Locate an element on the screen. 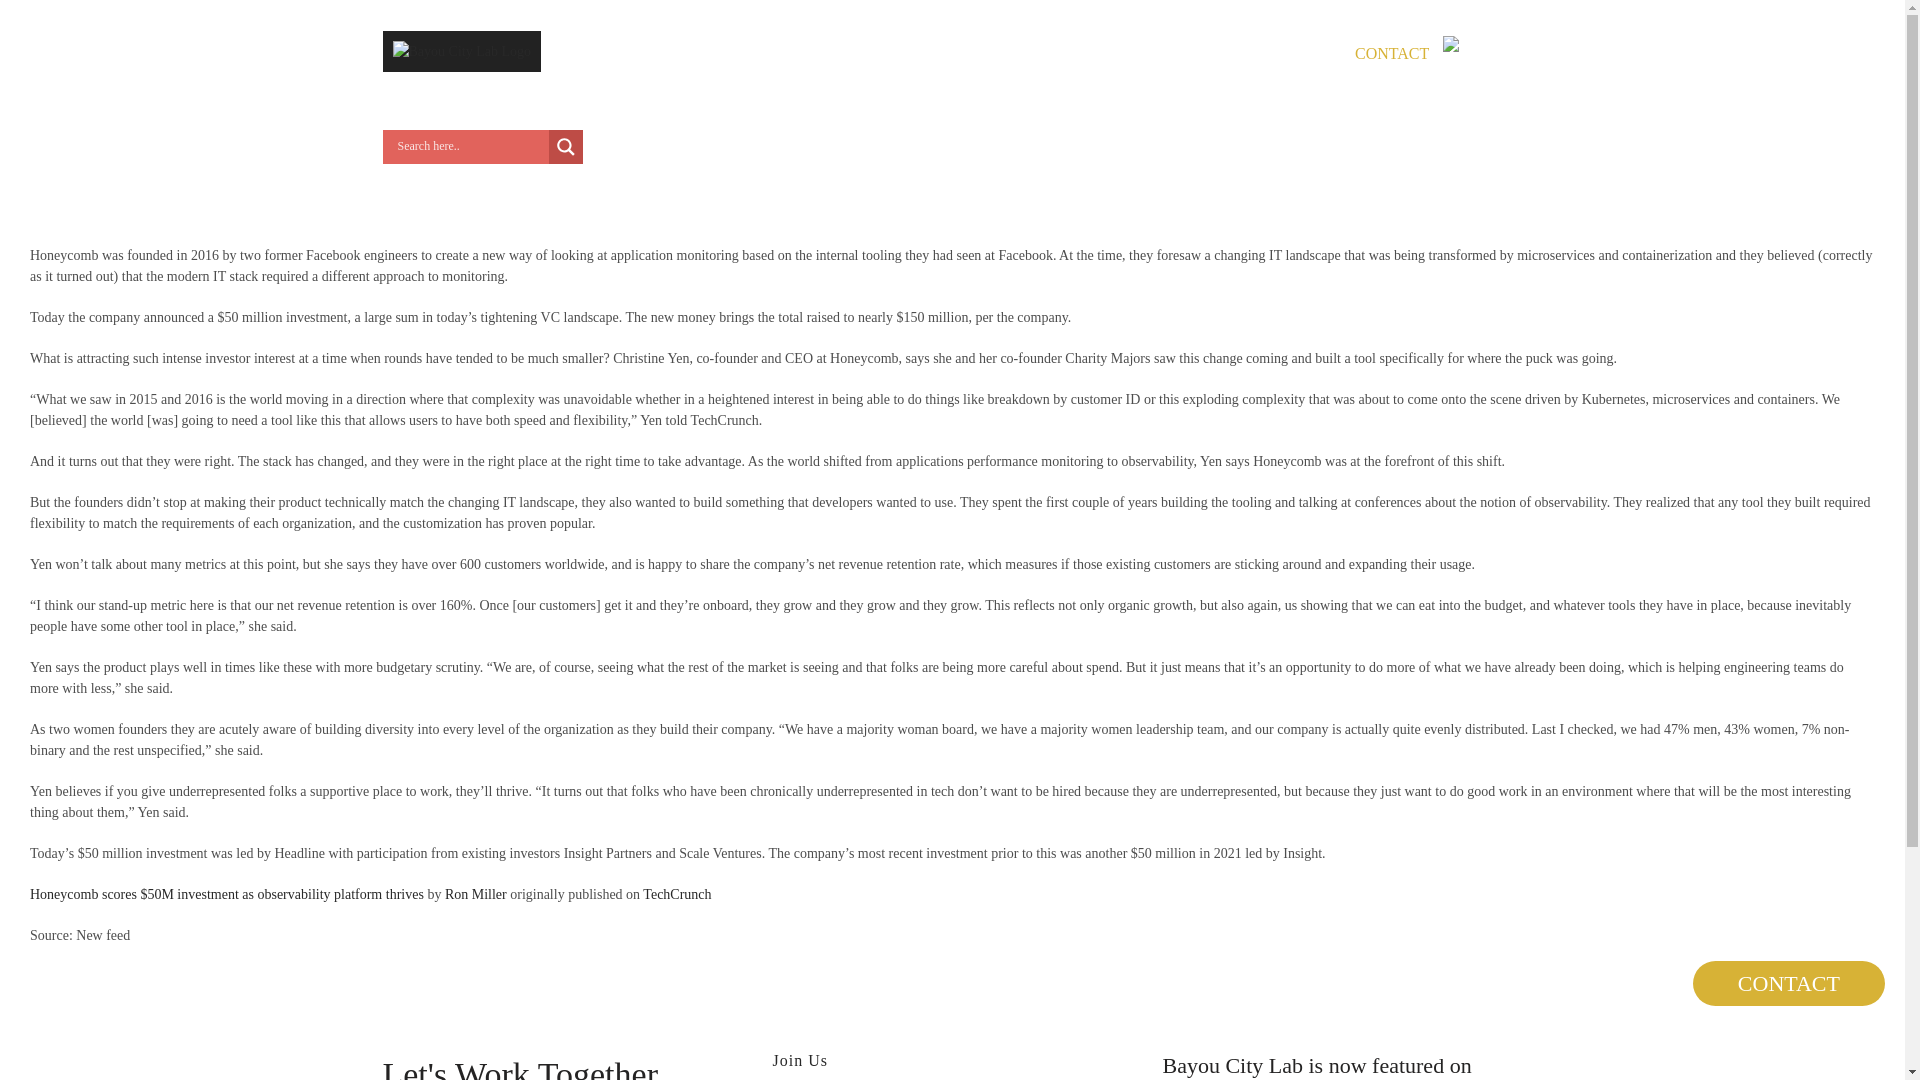 The width and height of the screenshot is (1920, 1080). Ron Miller is located at coordinates (476, 894).